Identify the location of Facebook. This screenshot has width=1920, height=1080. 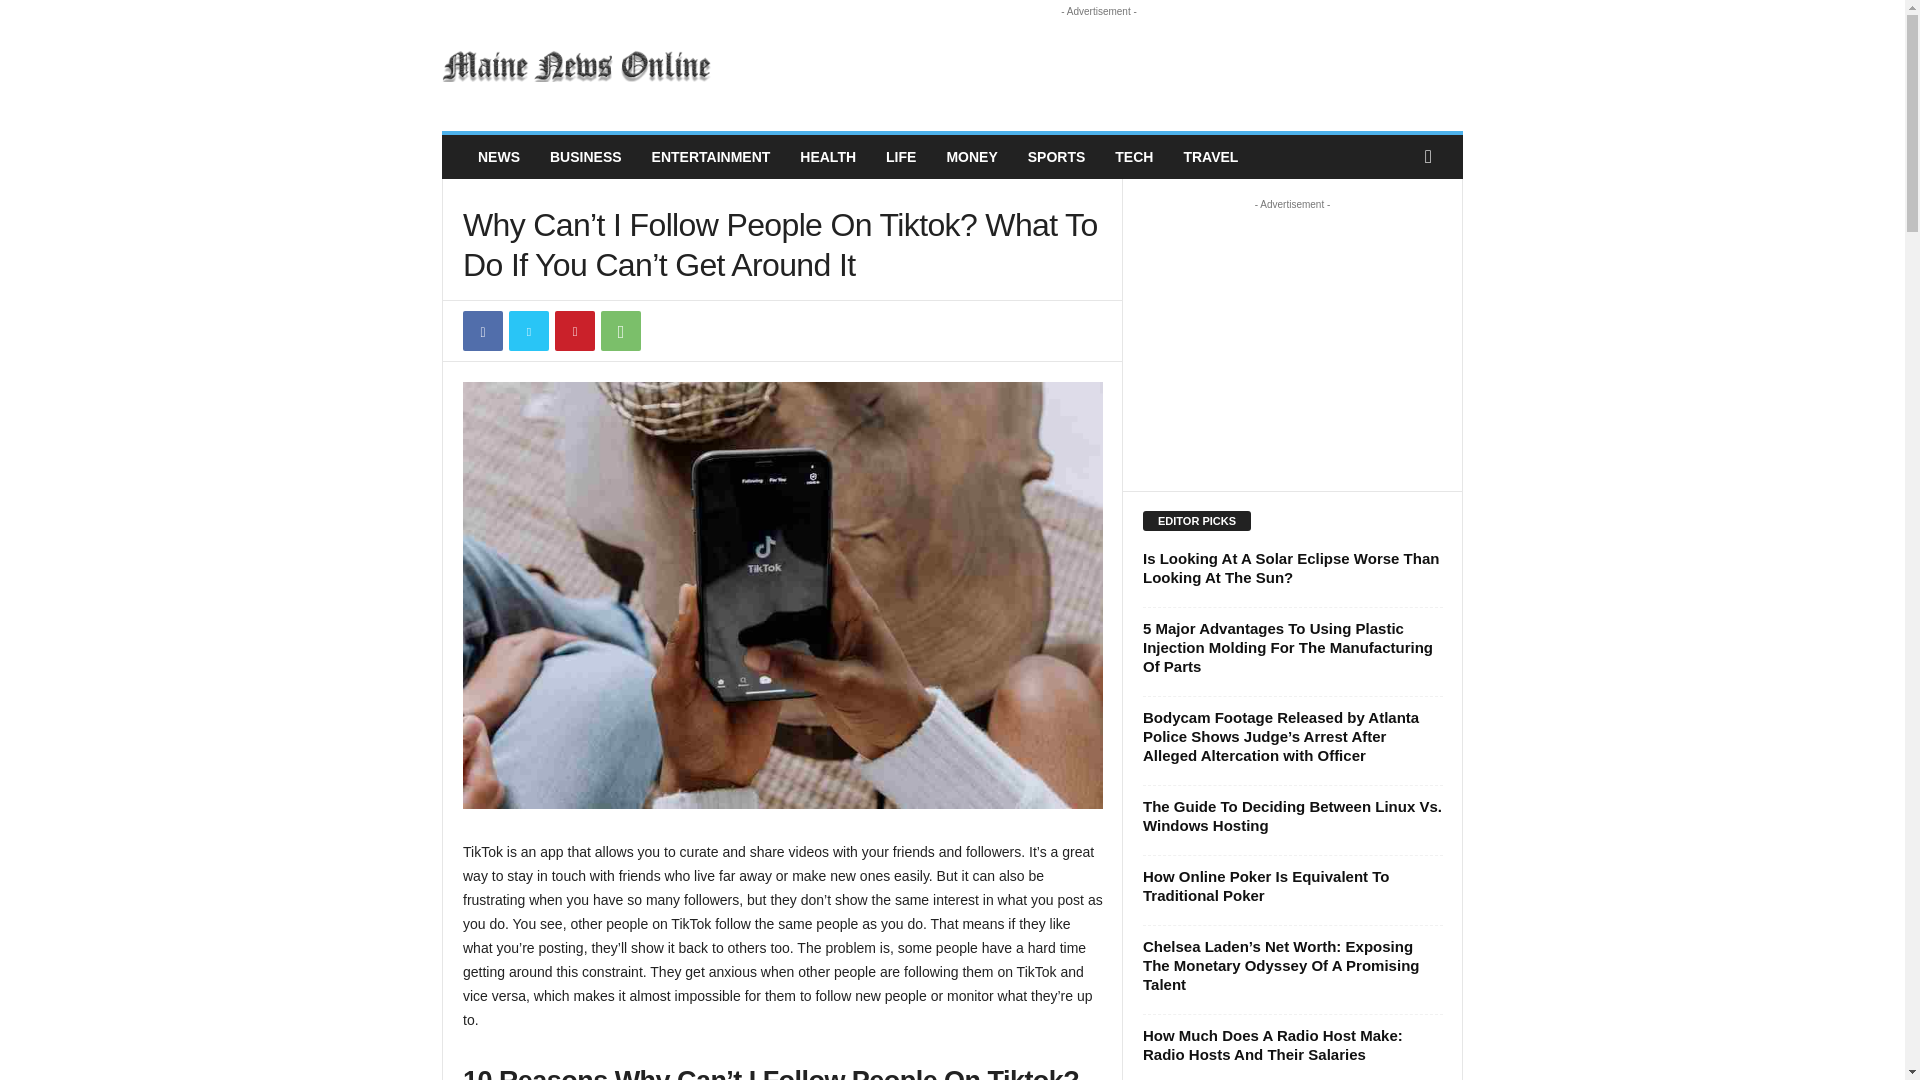
(482, 331).